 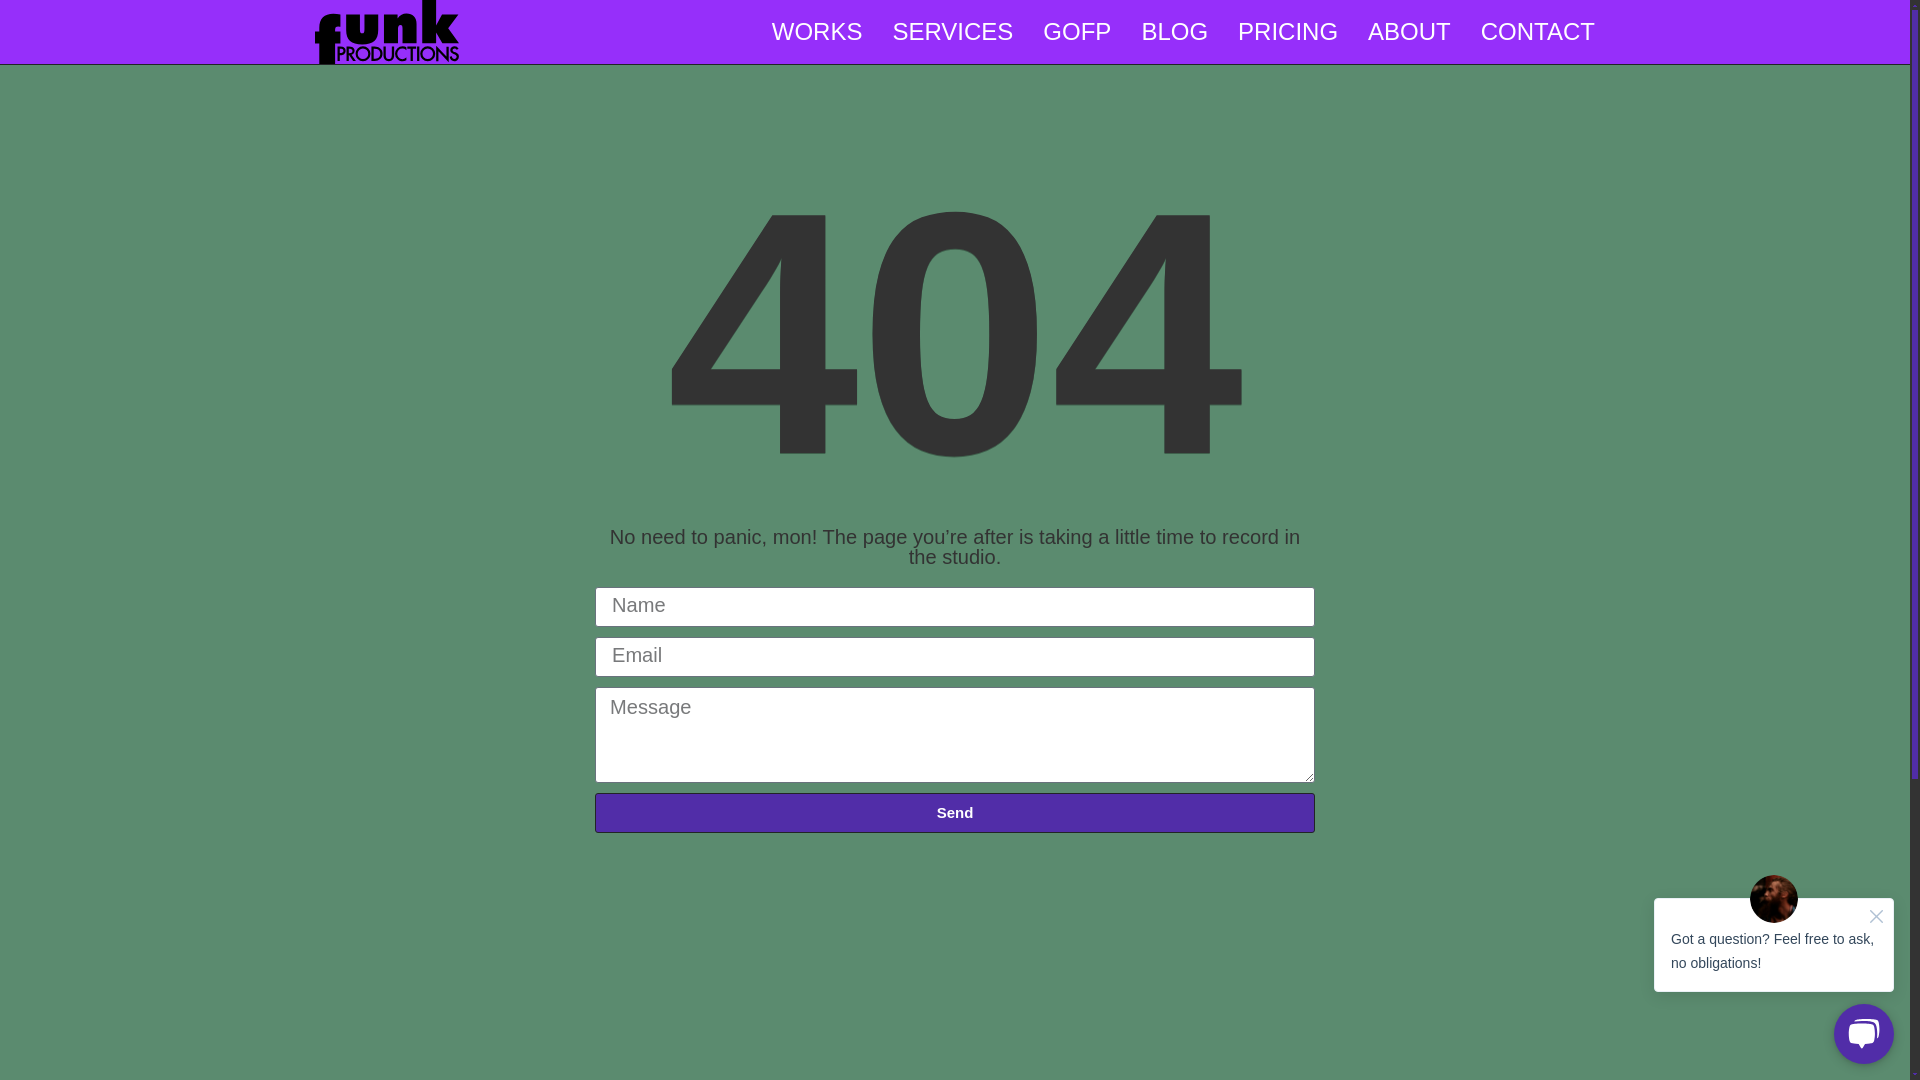 What do you see at coordinates (1174, 32) in the screenshot?
I see `BLOG` at bounding box center [1174, 32].